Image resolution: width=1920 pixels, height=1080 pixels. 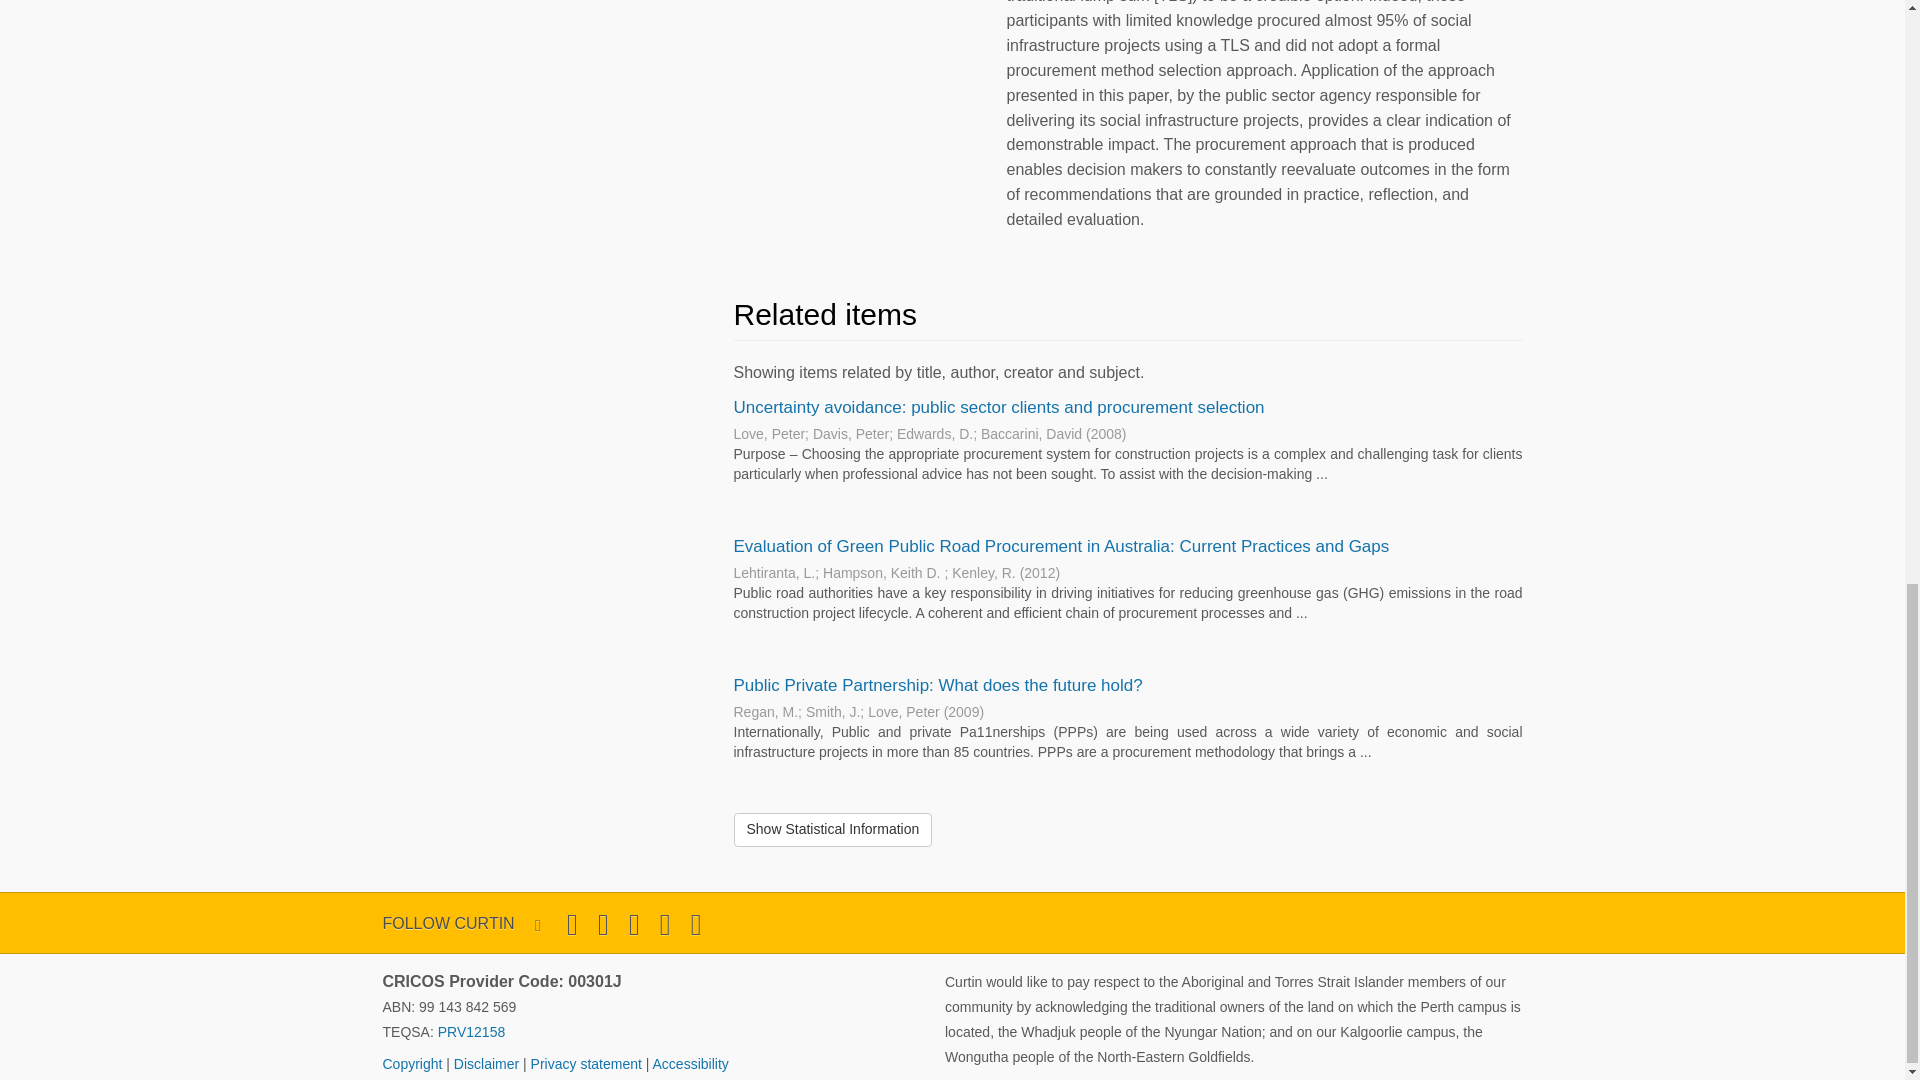 What do you see at coordinates (938, 686) in the screenshot?
I see `Public Private Partnership: What does the future hold?` at bounding box center [938, 686].